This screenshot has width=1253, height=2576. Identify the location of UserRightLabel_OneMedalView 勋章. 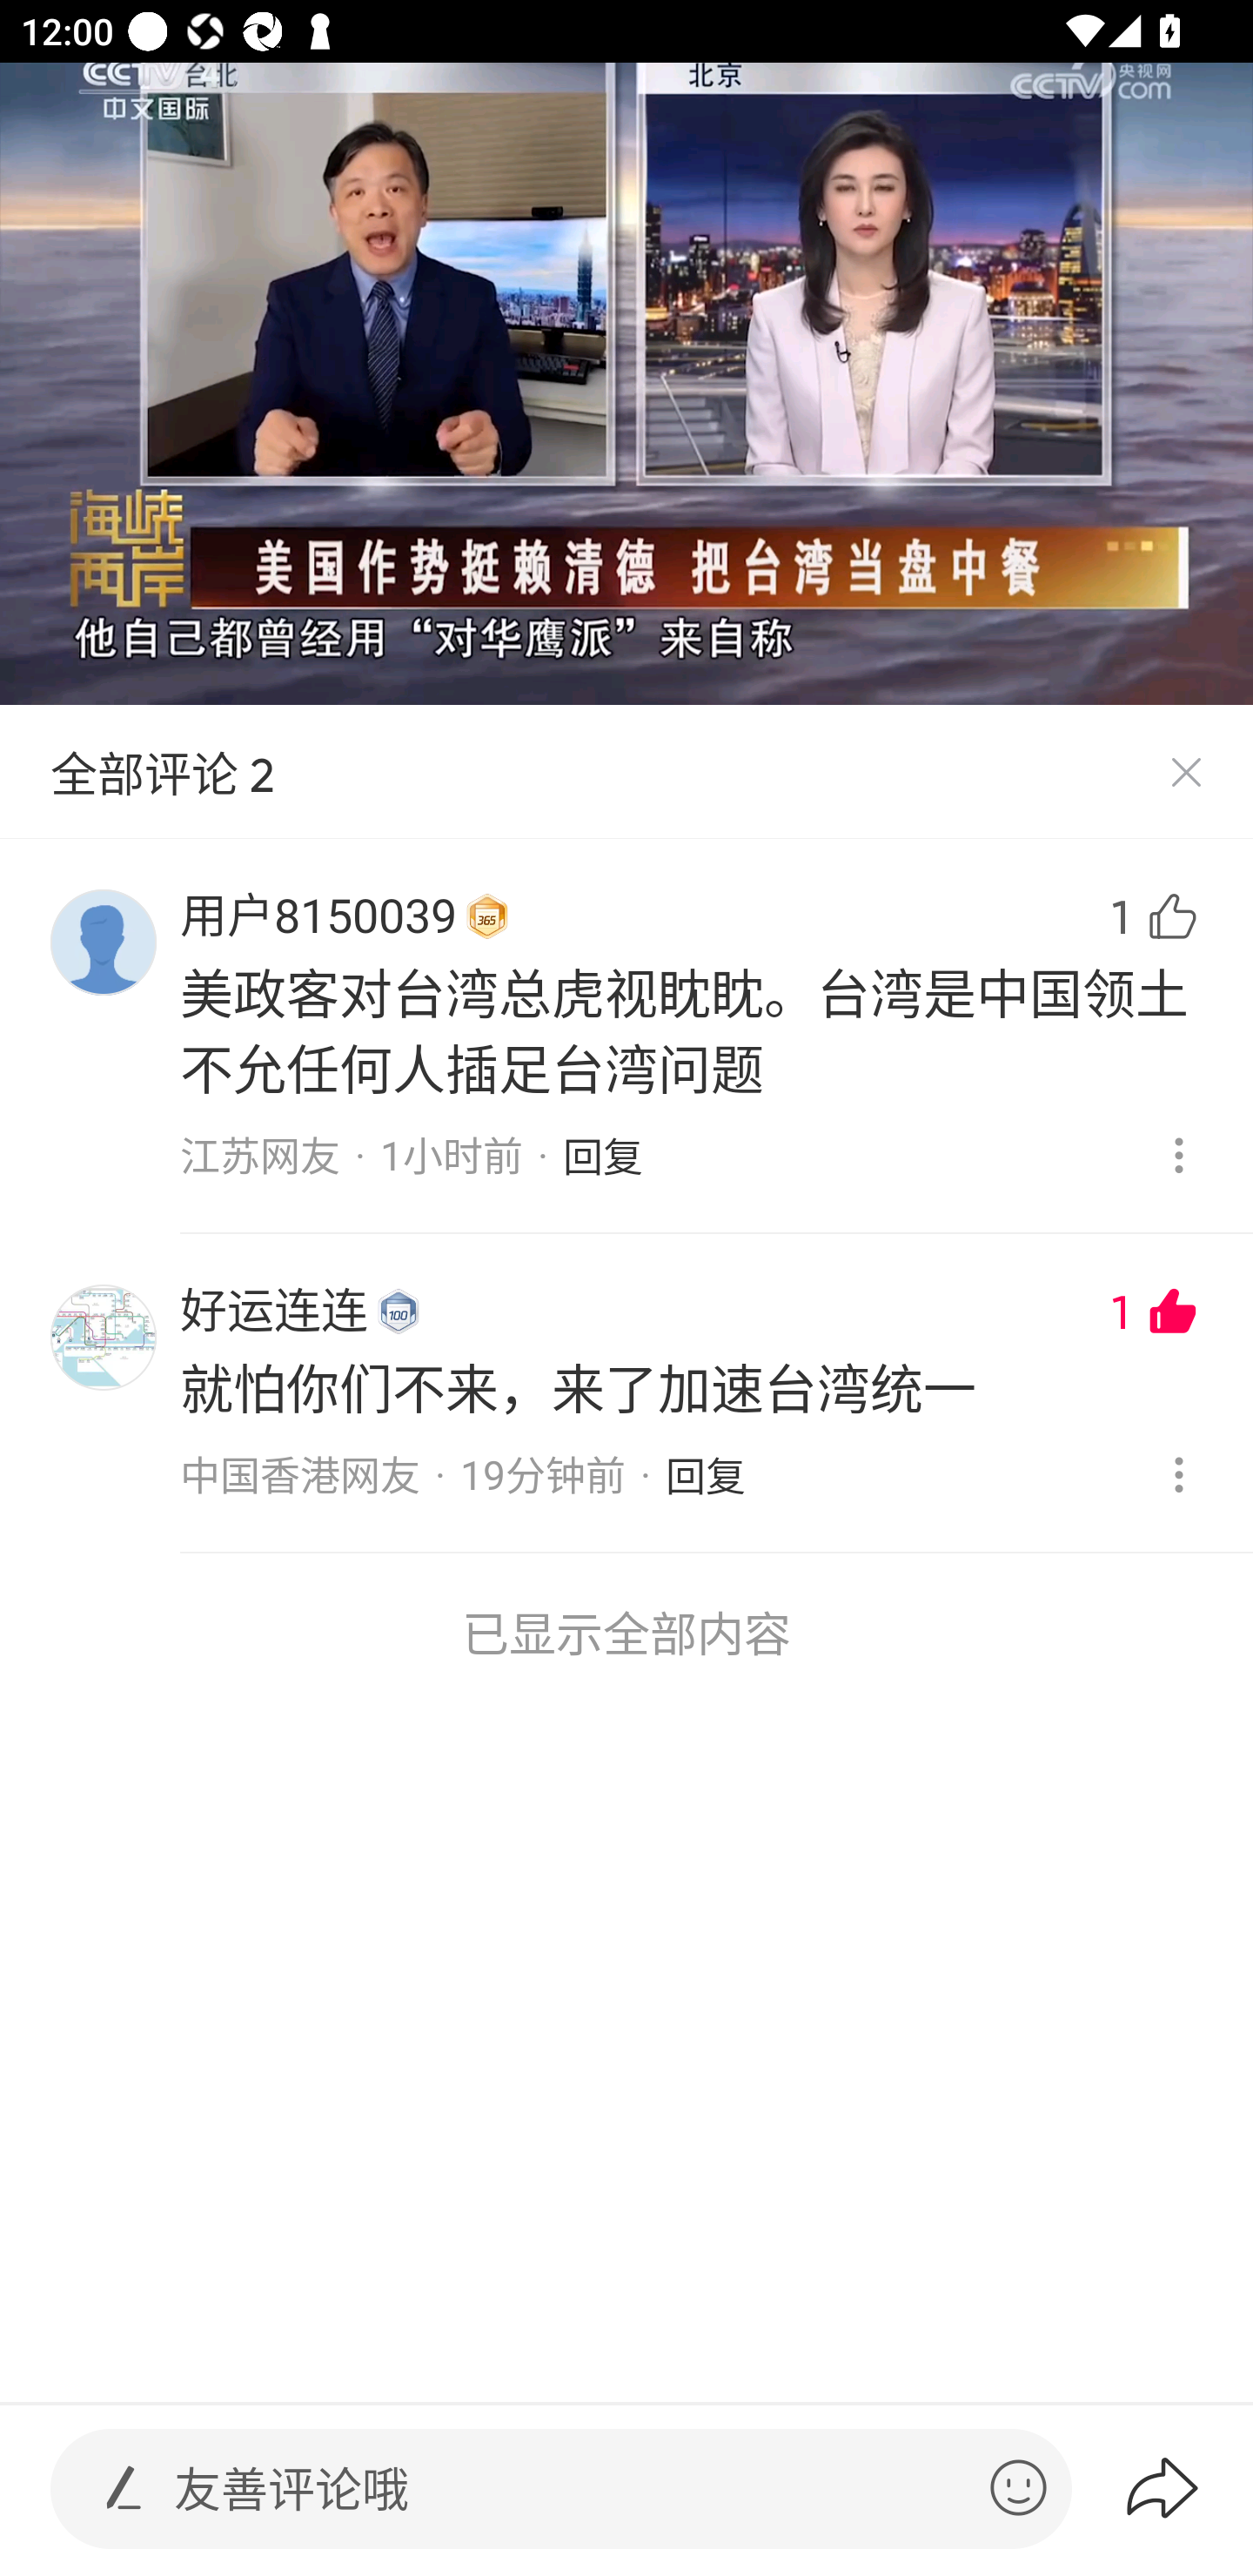
(399, 1311).